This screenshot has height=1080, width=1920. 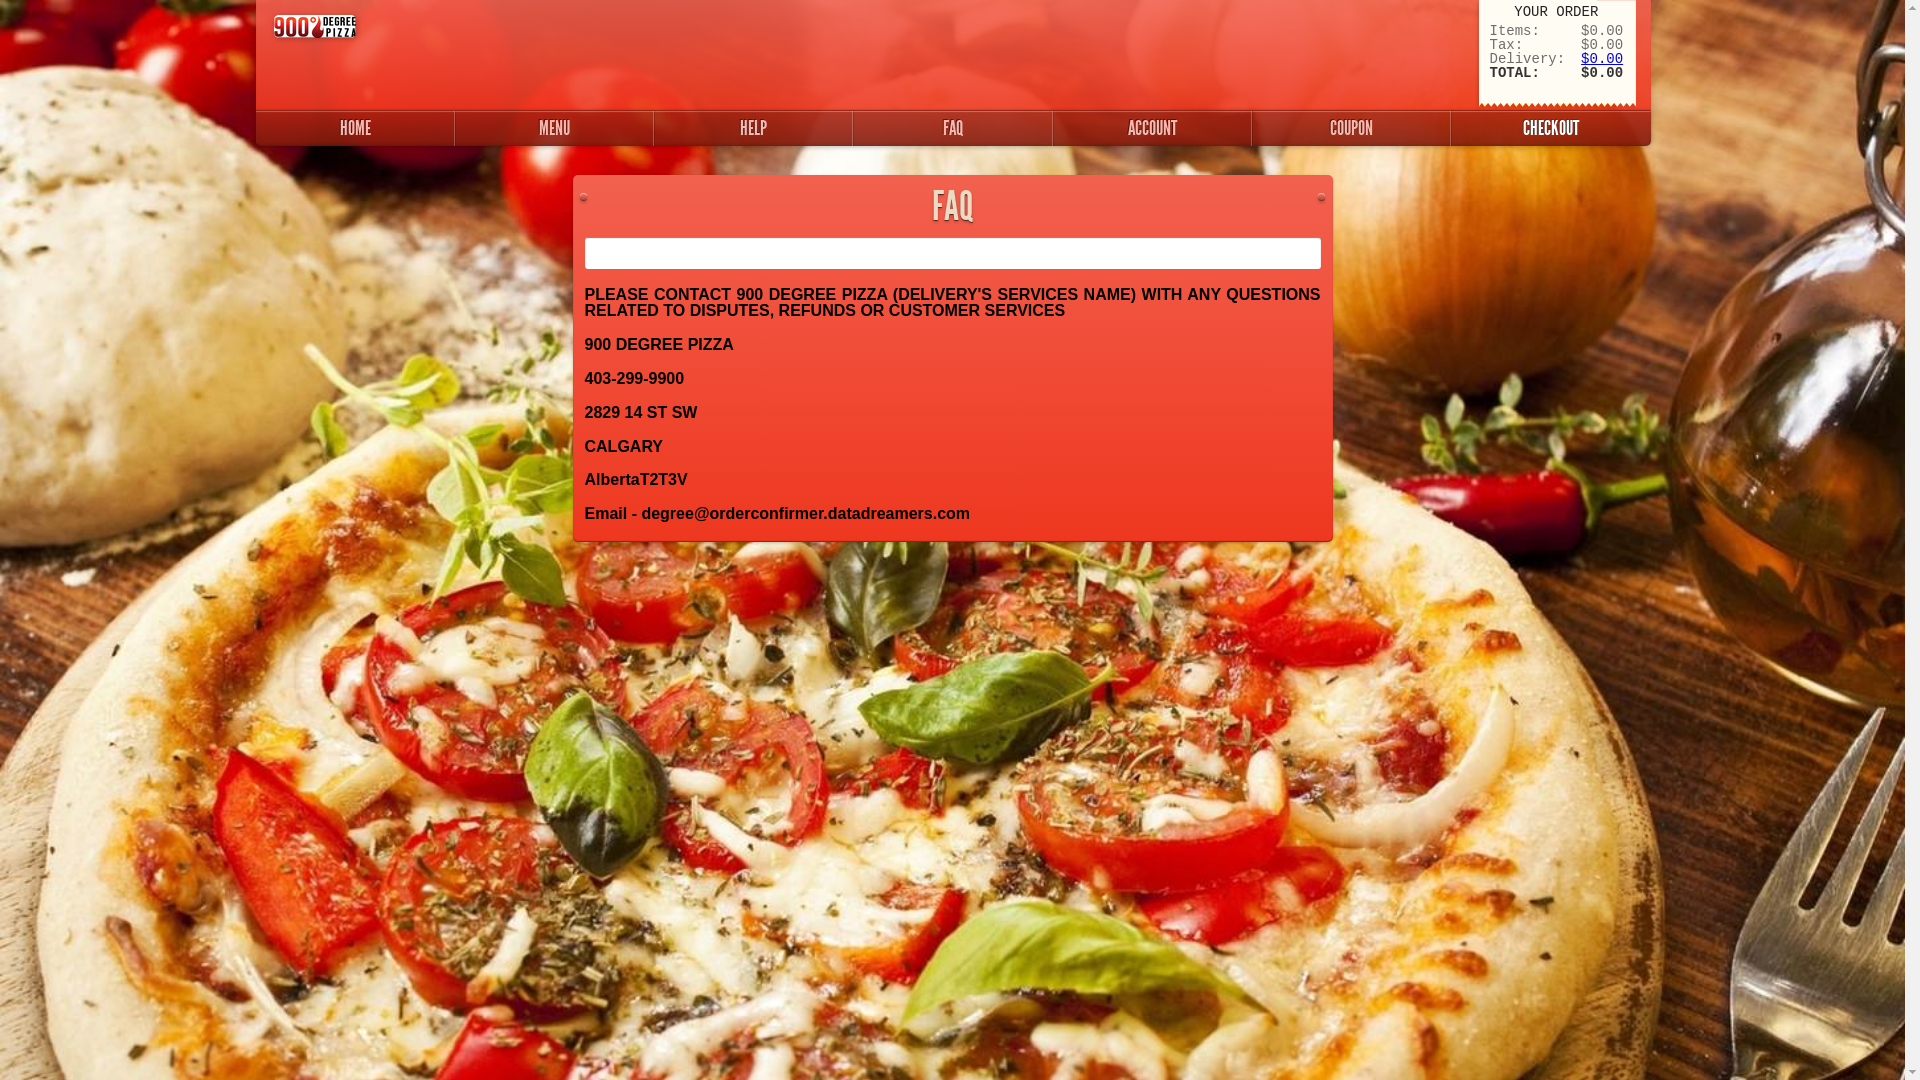 I want to click on HELP, so click(x=754, y=128).